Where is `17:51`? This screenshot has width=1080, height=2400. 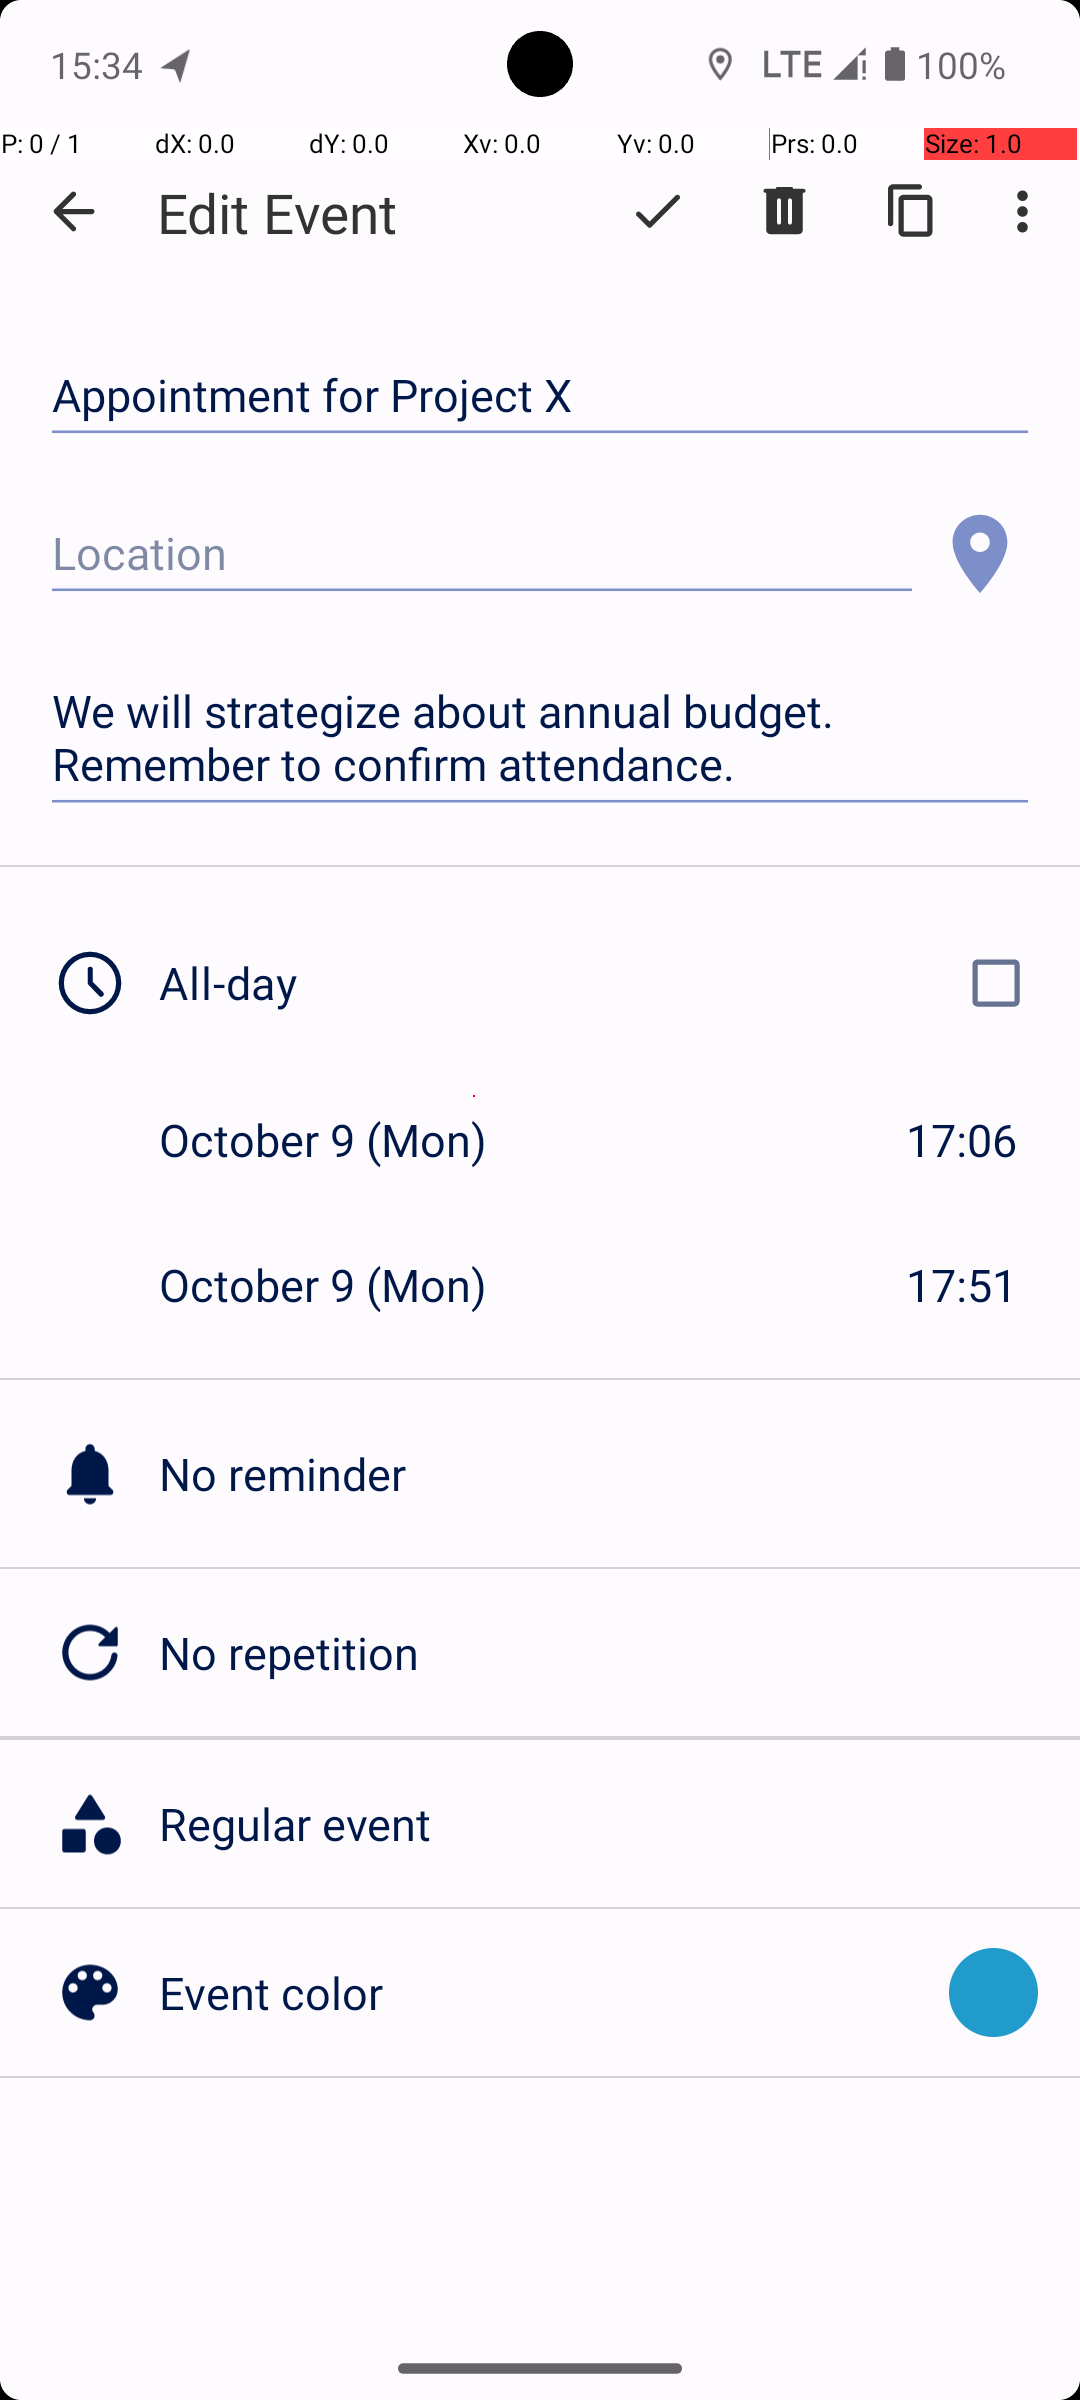 17:51 is located at coordinates (962, 1284).